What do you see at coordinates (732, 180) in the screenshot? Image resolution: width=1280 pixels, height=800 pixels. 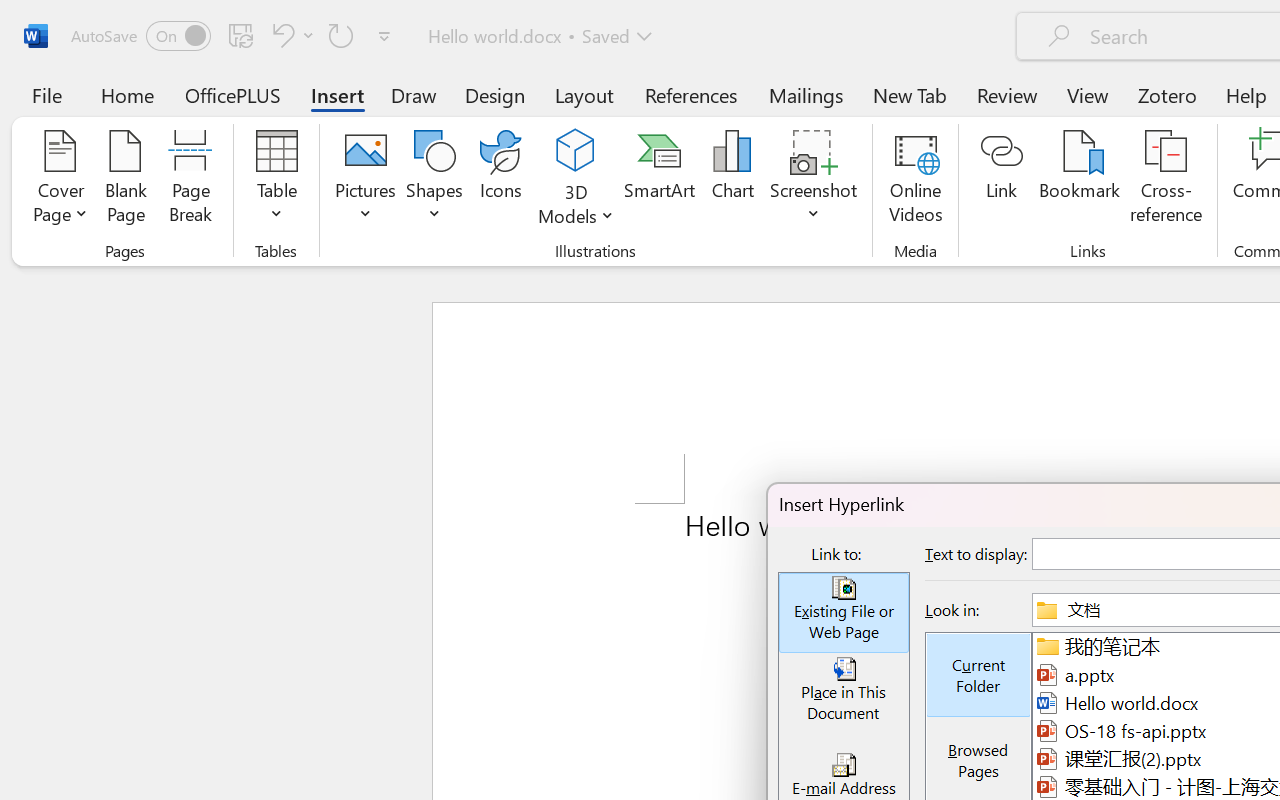 I see `Chart...` at bounding box center [732, 180].